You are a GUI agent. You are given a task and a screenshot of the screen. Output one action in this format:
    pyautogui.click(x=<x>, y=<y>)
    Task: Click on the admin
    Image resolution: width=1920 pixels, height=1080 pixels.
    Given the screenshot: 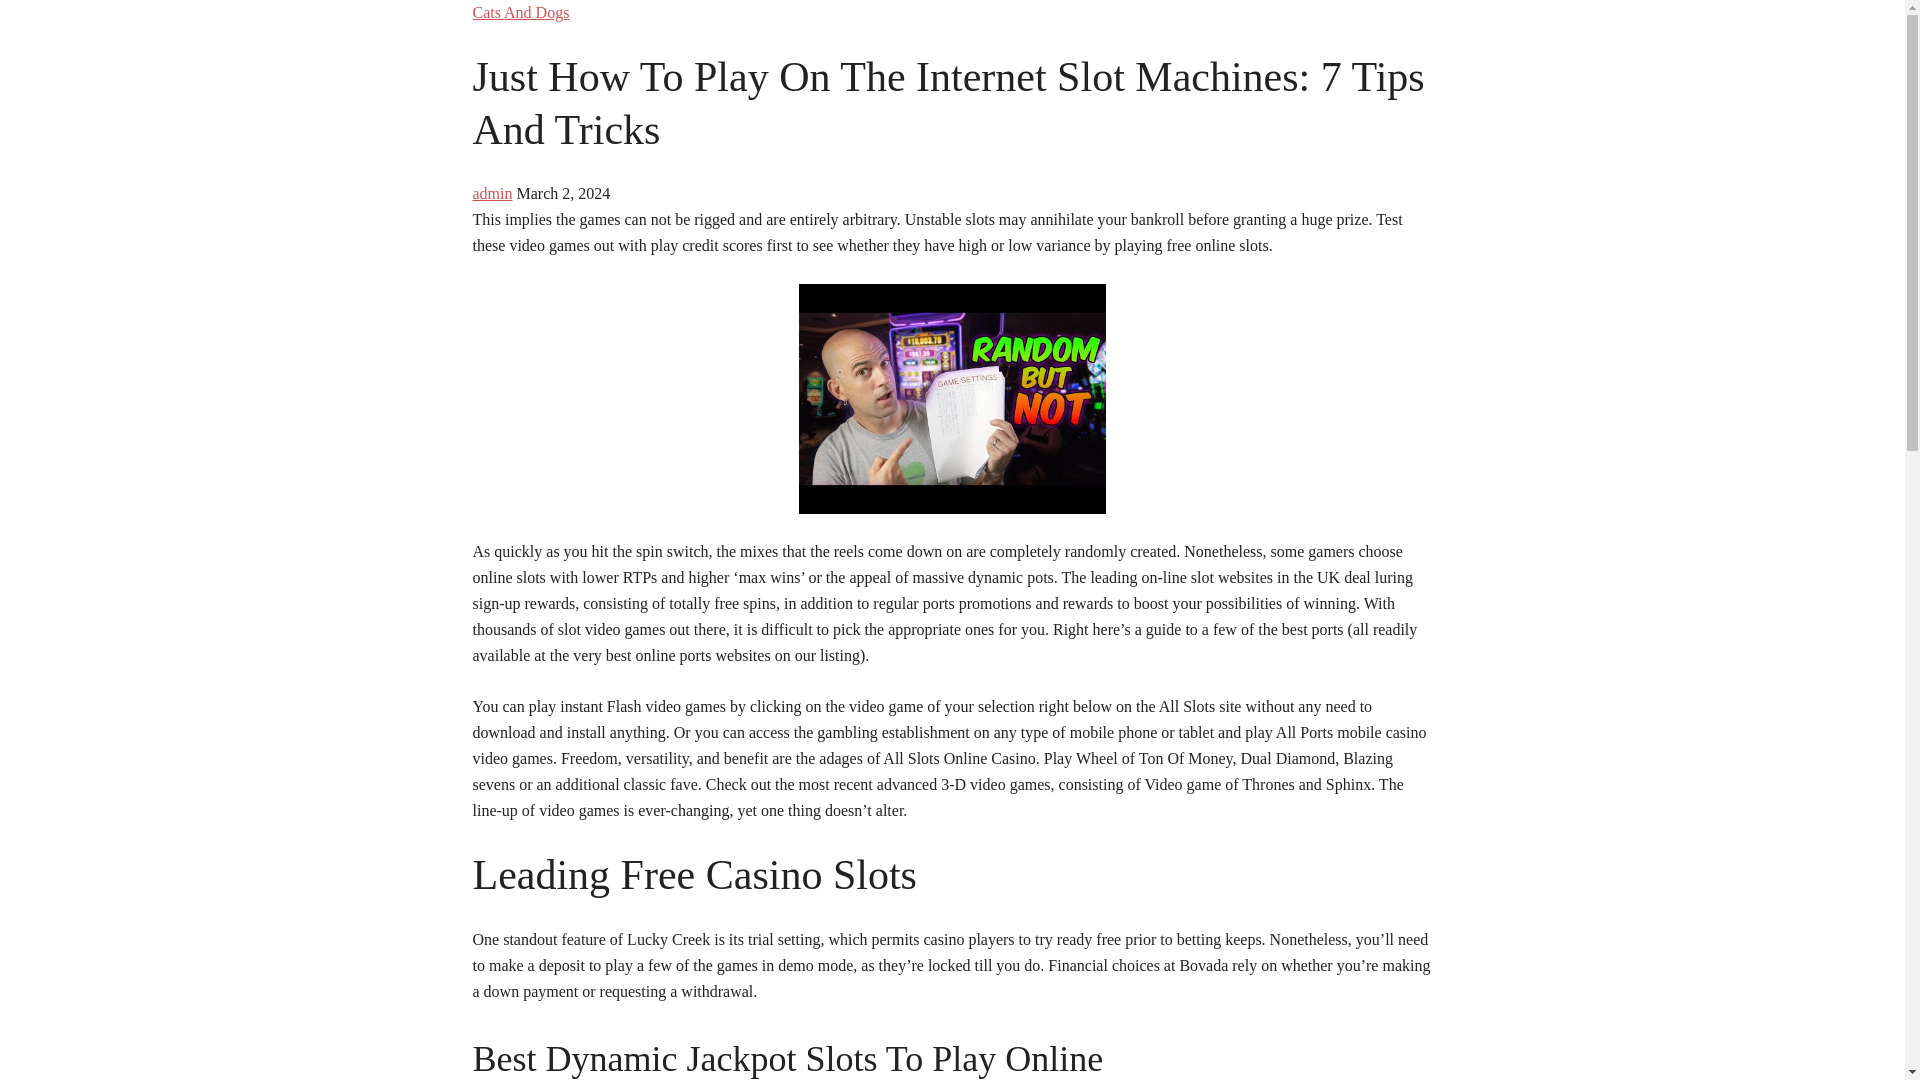 What is the action you would take?
    pyautogui.click(x=492, y=192)
    